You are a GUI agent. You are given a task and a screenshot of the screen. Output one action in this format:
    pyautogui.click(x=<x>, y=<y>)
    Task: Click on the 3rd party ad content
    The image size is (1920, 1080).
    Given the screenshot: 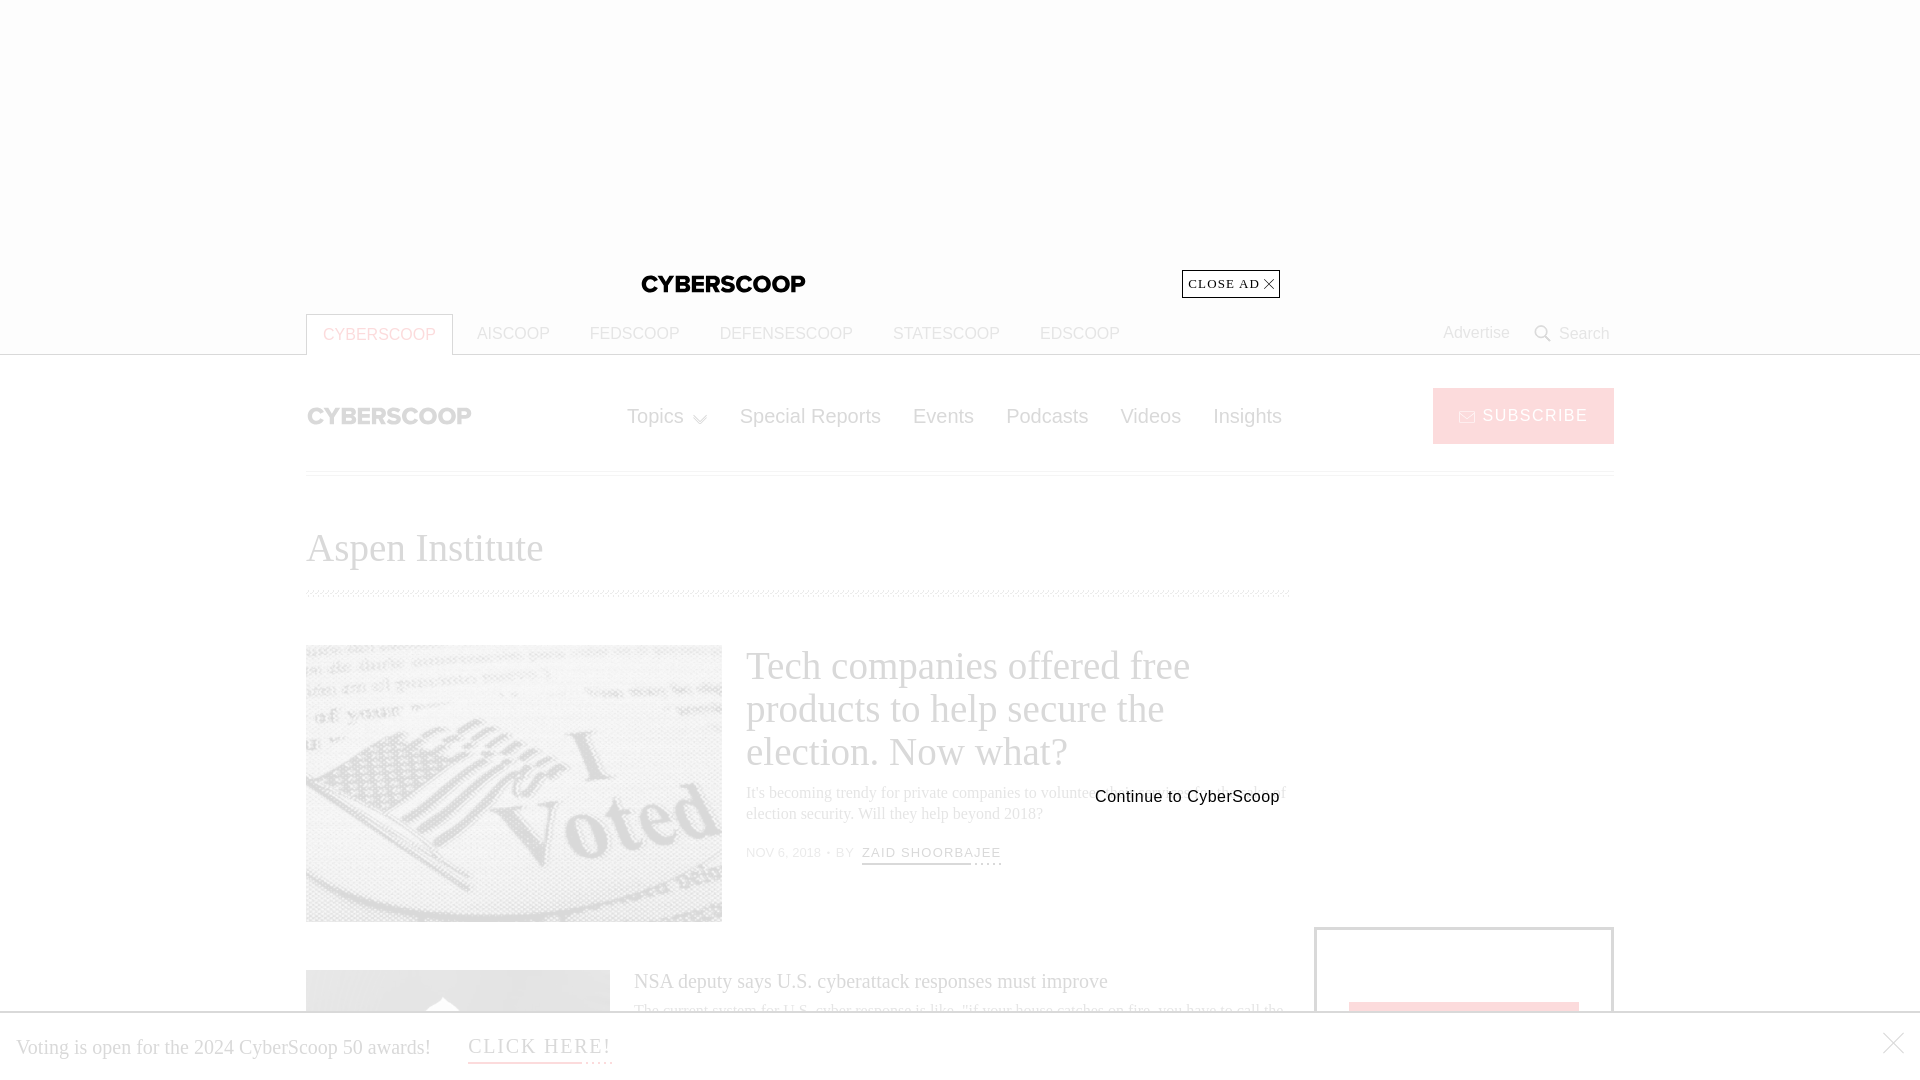 What is the action you would take?
    pyautogui.click(x=1464, y=770)
    